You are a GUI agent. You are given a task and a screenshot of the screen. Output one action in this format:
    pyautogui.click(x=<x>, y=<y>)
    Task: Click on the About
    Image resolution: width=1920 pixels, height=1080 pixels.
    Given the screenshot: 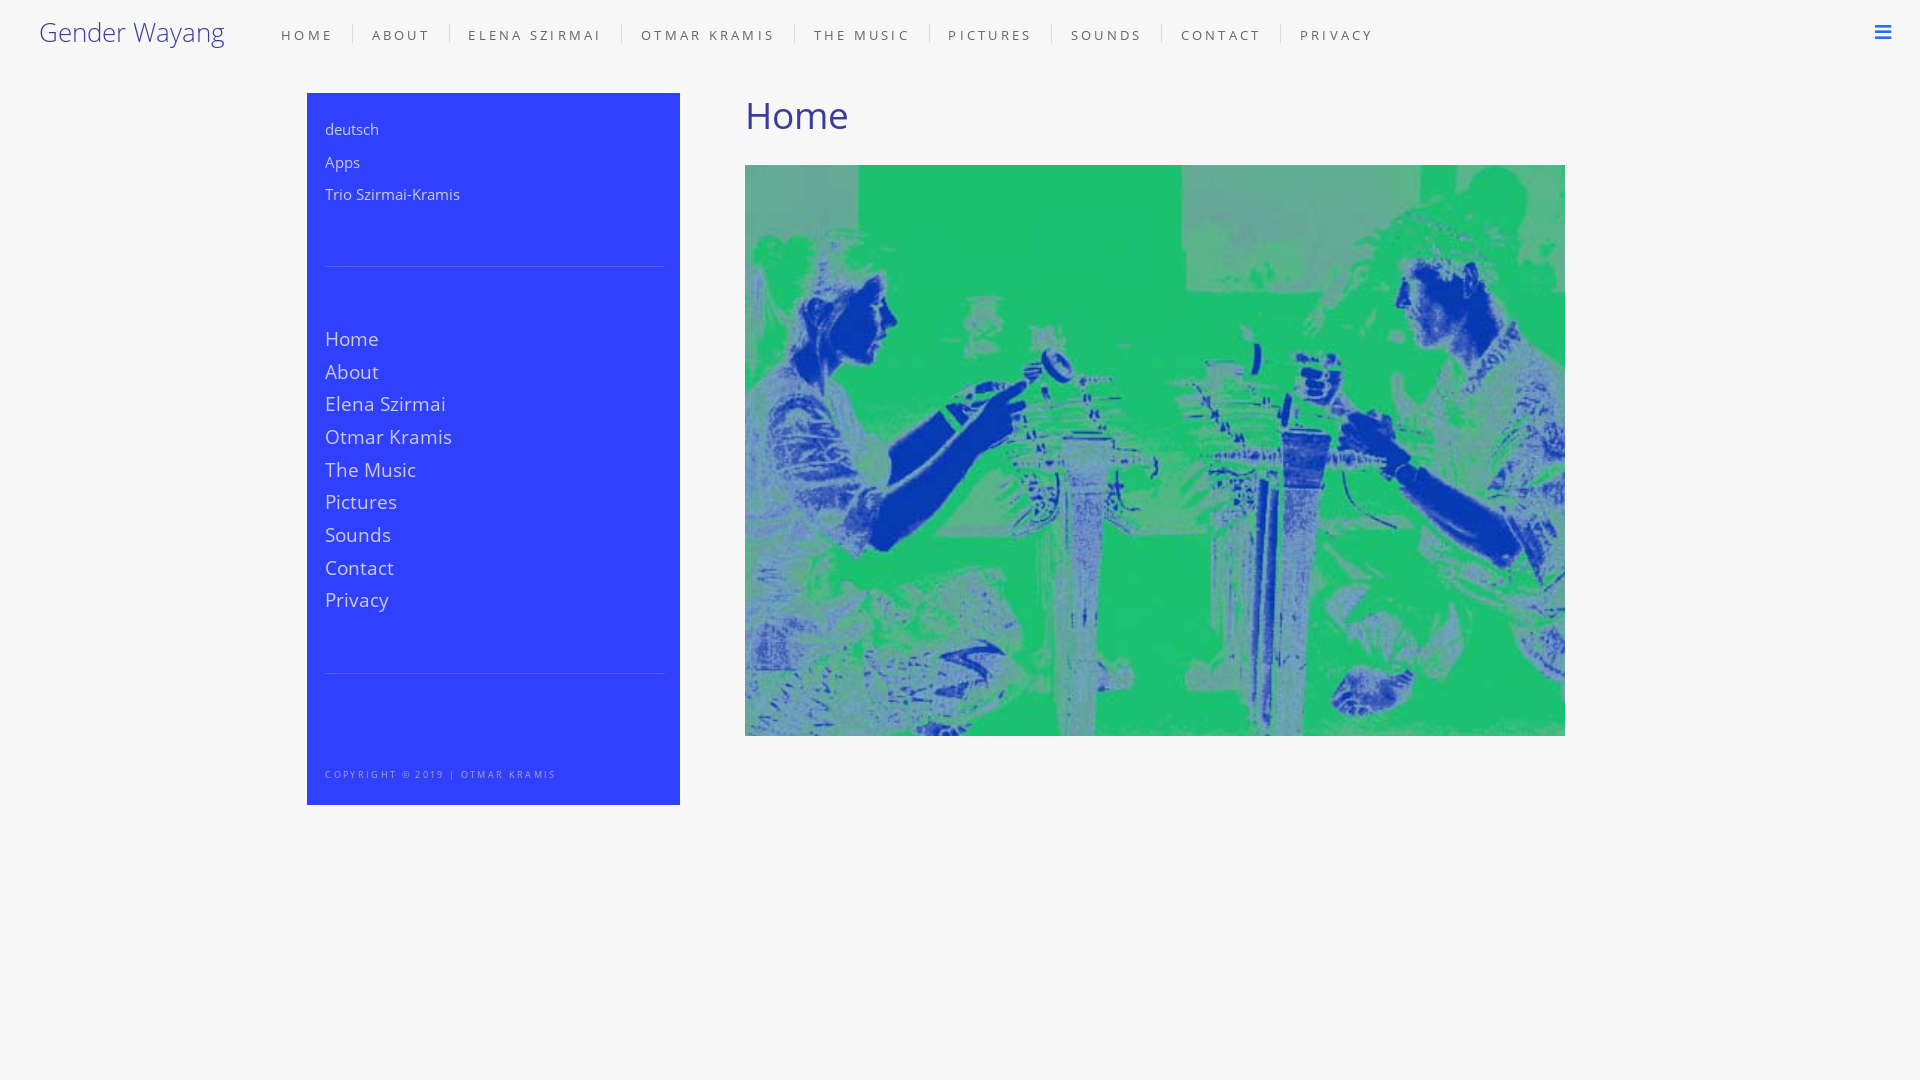 What is the action you would take?
    pyautogui.click(x=352, y=372)
    